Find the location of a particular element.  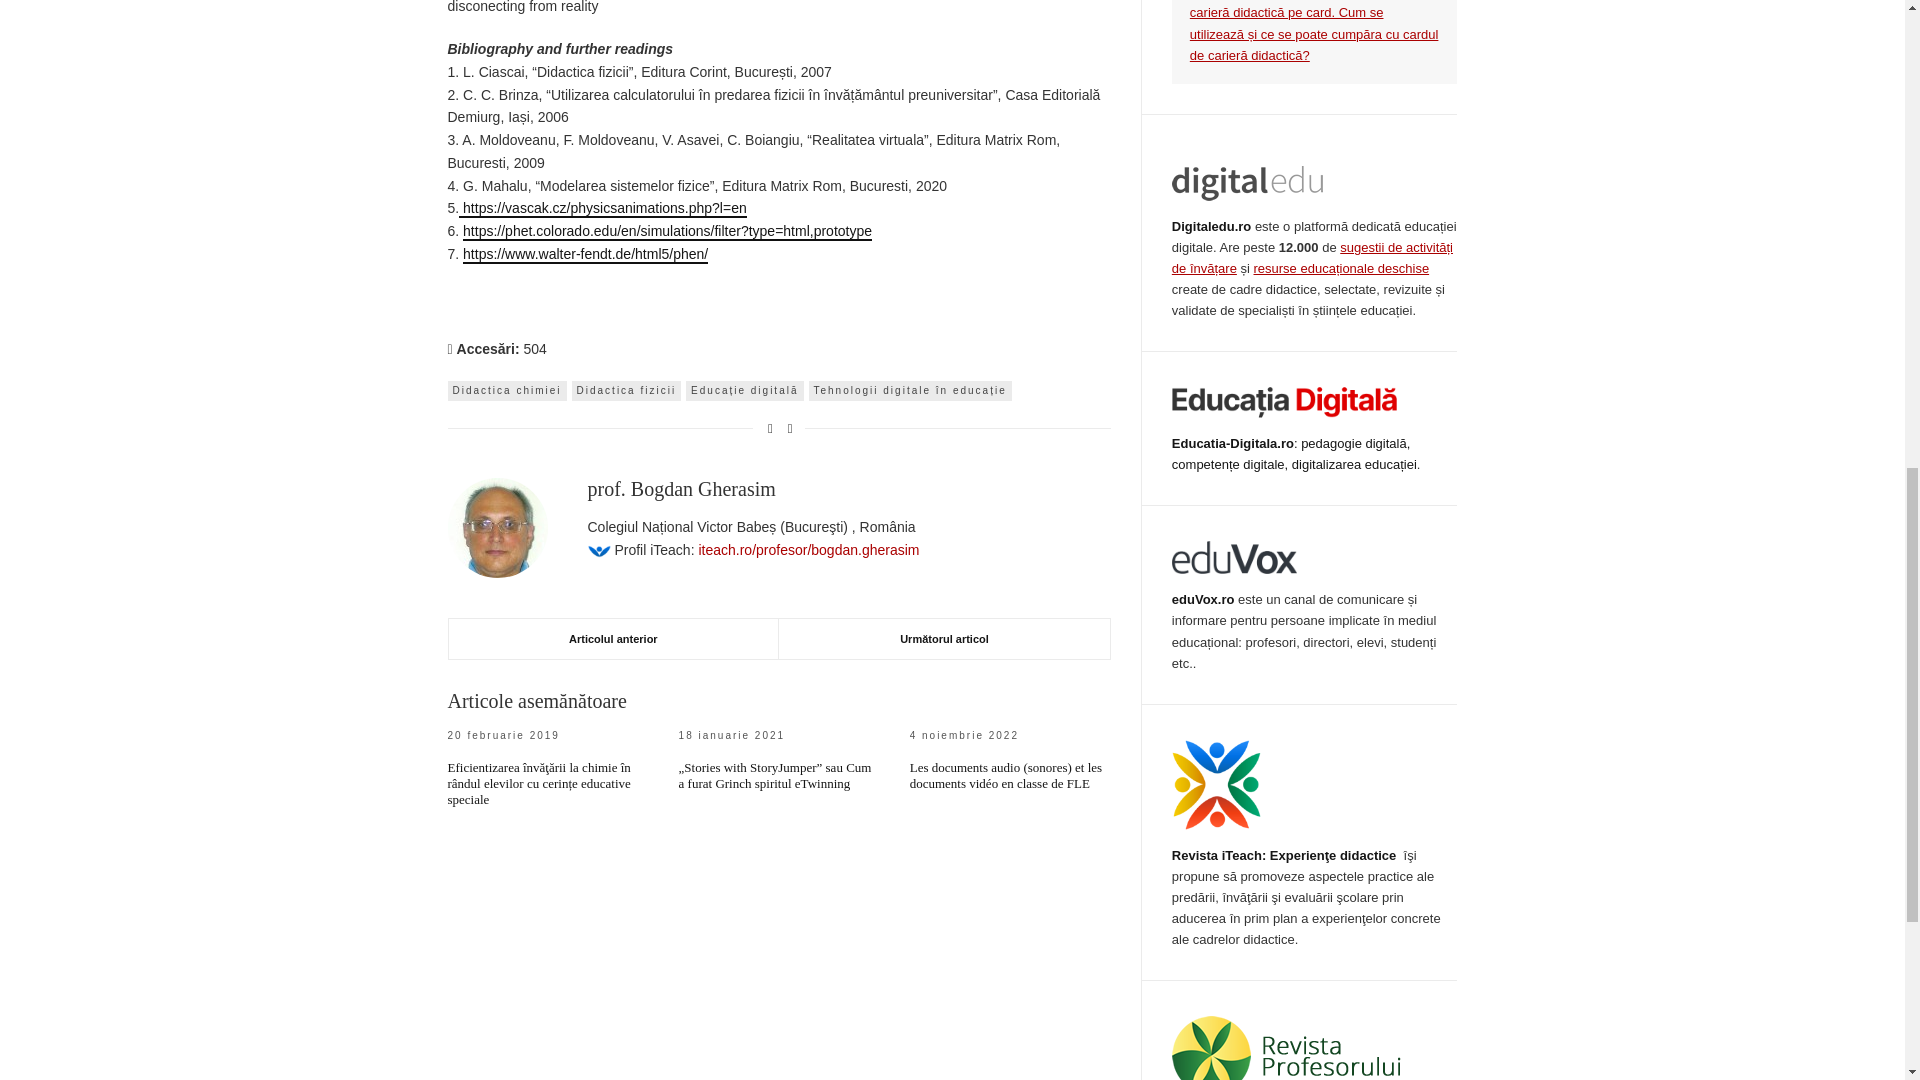

Articolul anterior is located at coordinates (613, 638).